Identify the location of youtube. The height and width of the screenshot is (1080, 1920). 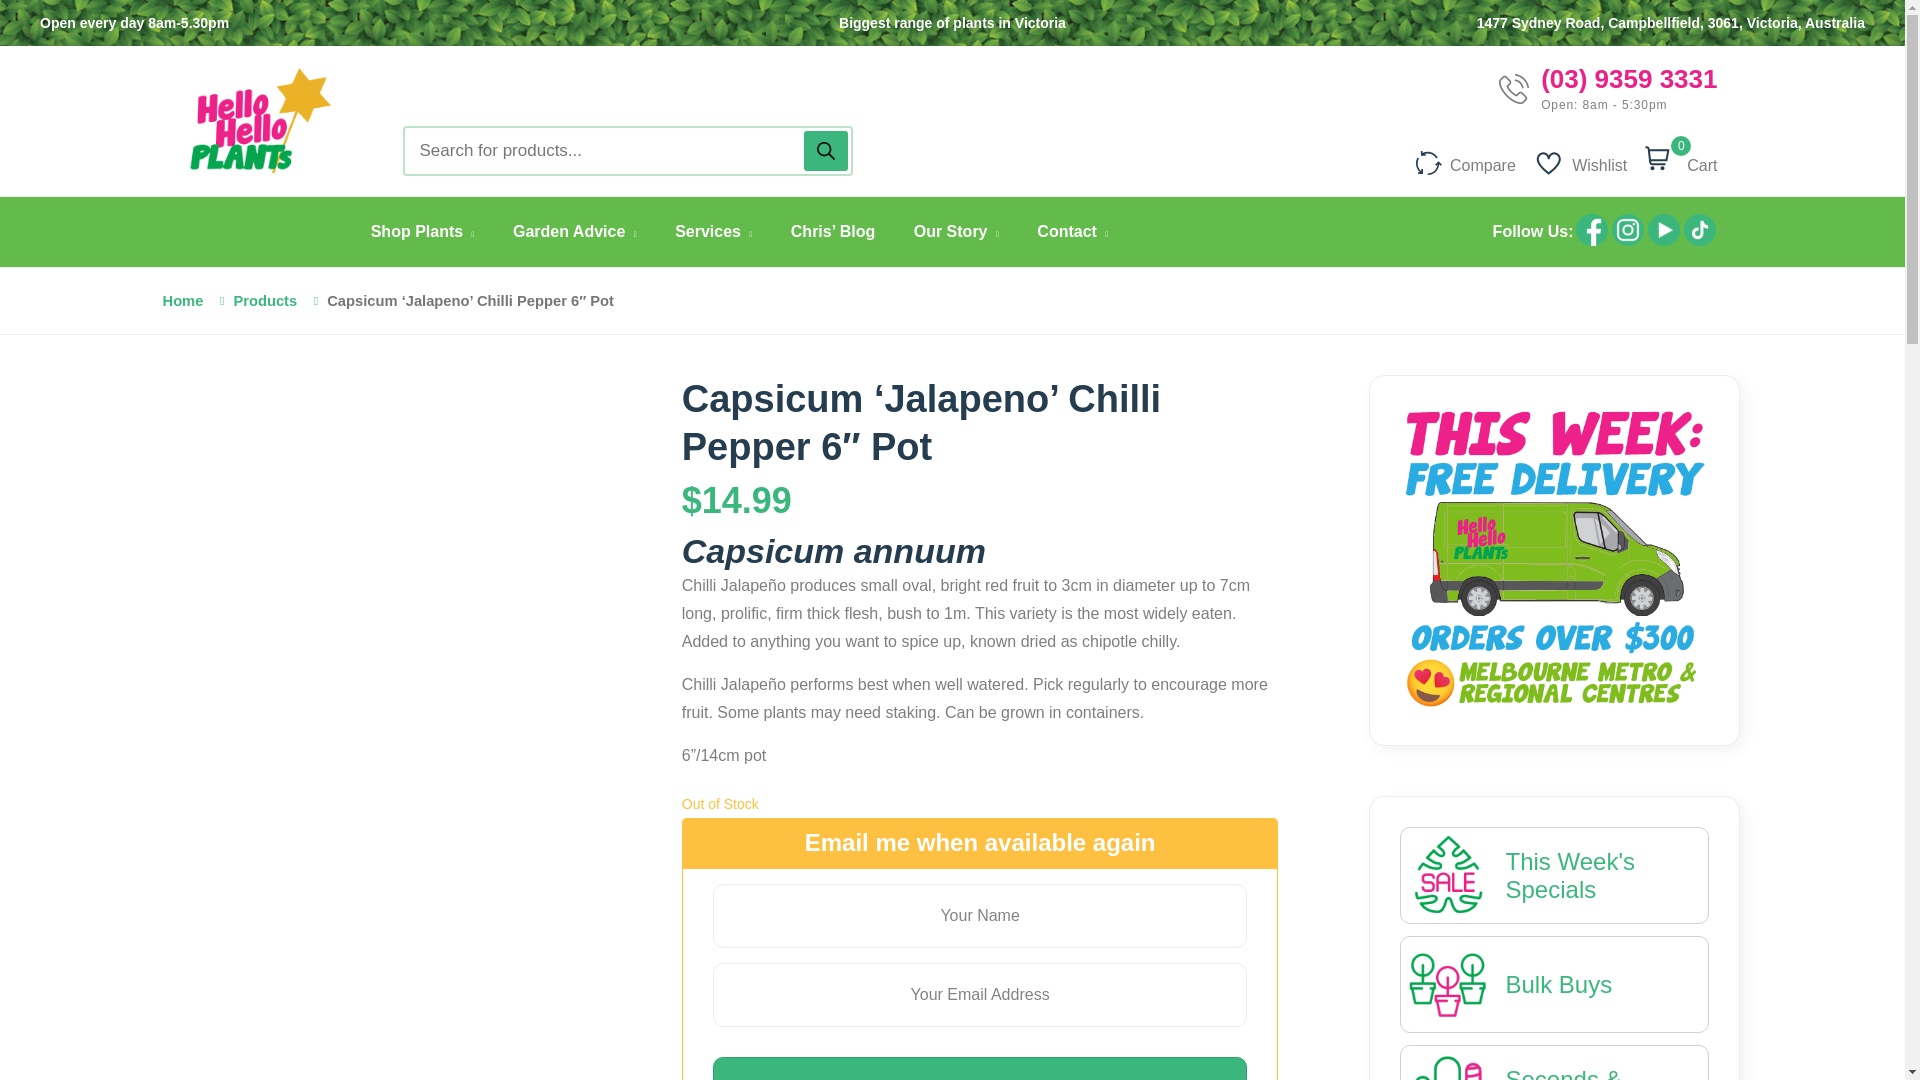
(1663, 242).